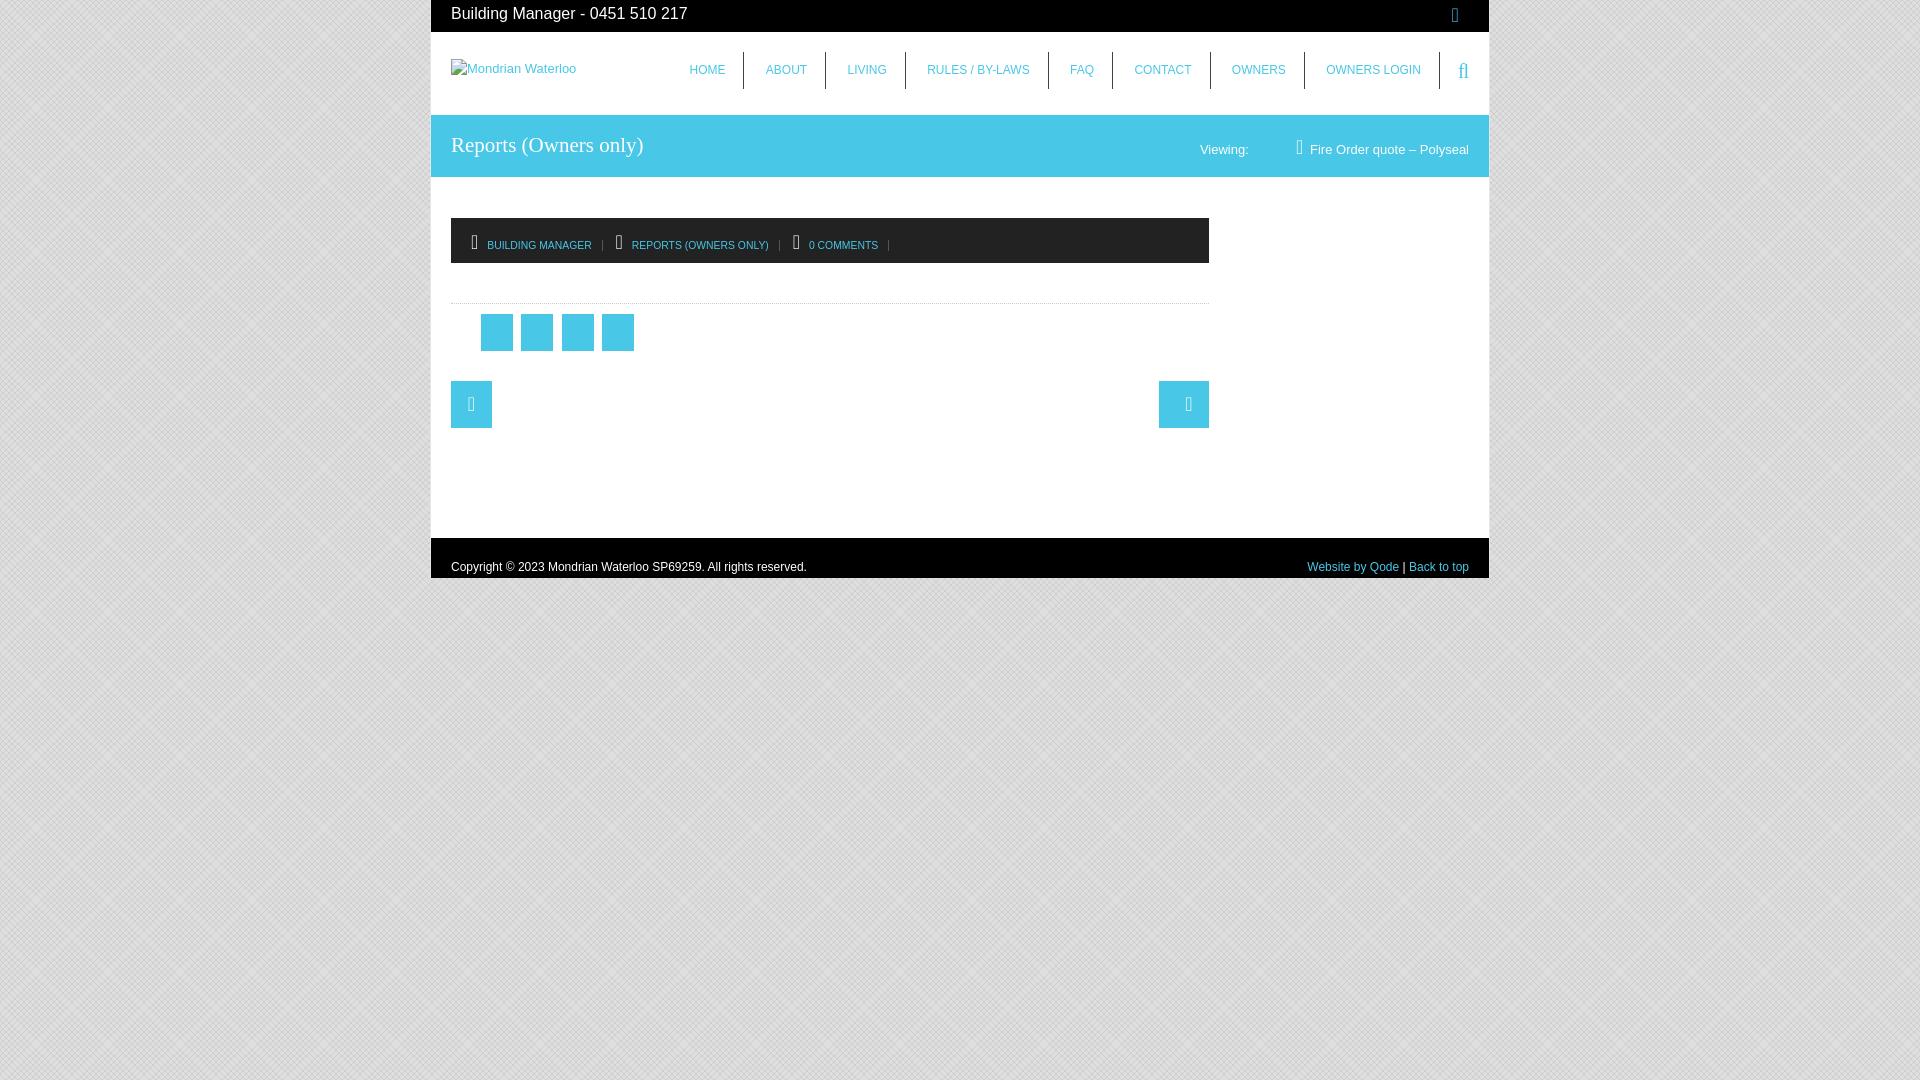  I want to click on REPORTS (OWNERS ONLY), so click(700, 246).